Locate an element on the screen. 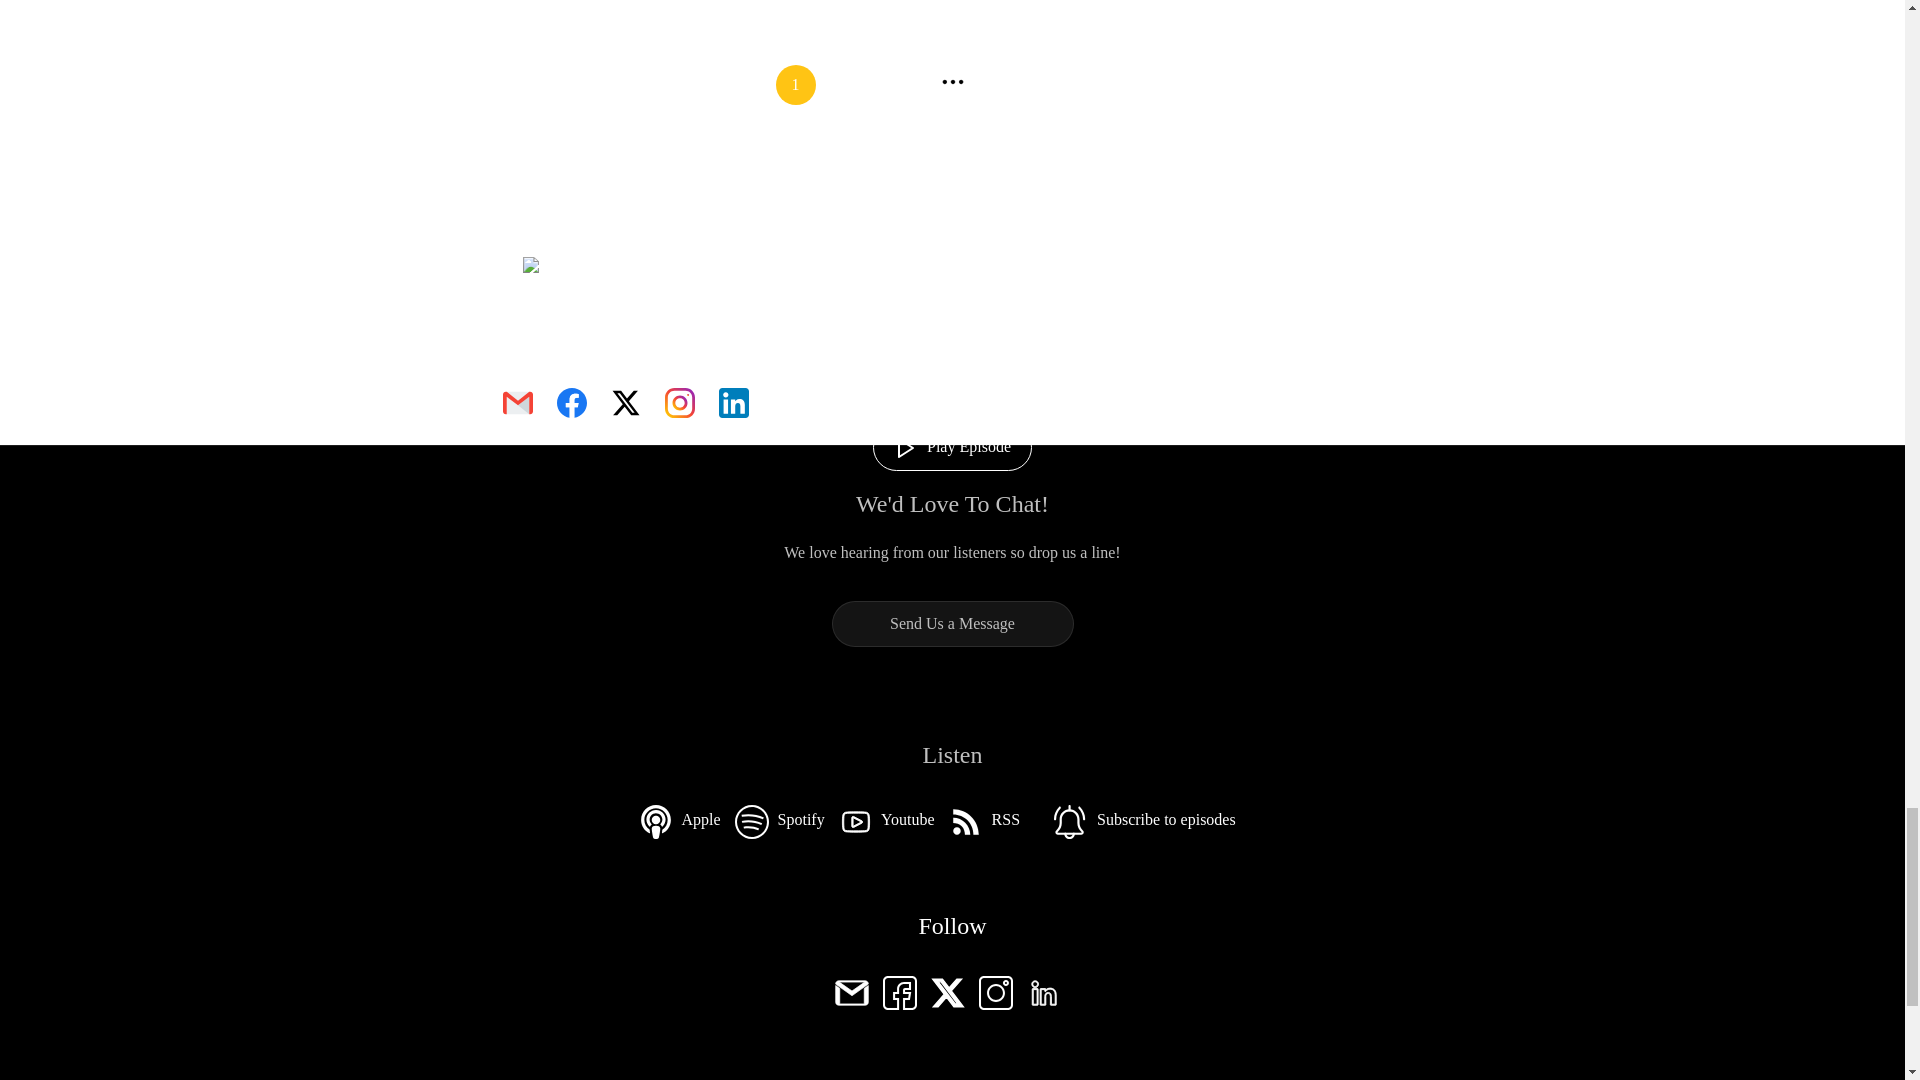 The height and width of the screenshot is (1080, 1920). 3 is located at coordinates (903, 84).